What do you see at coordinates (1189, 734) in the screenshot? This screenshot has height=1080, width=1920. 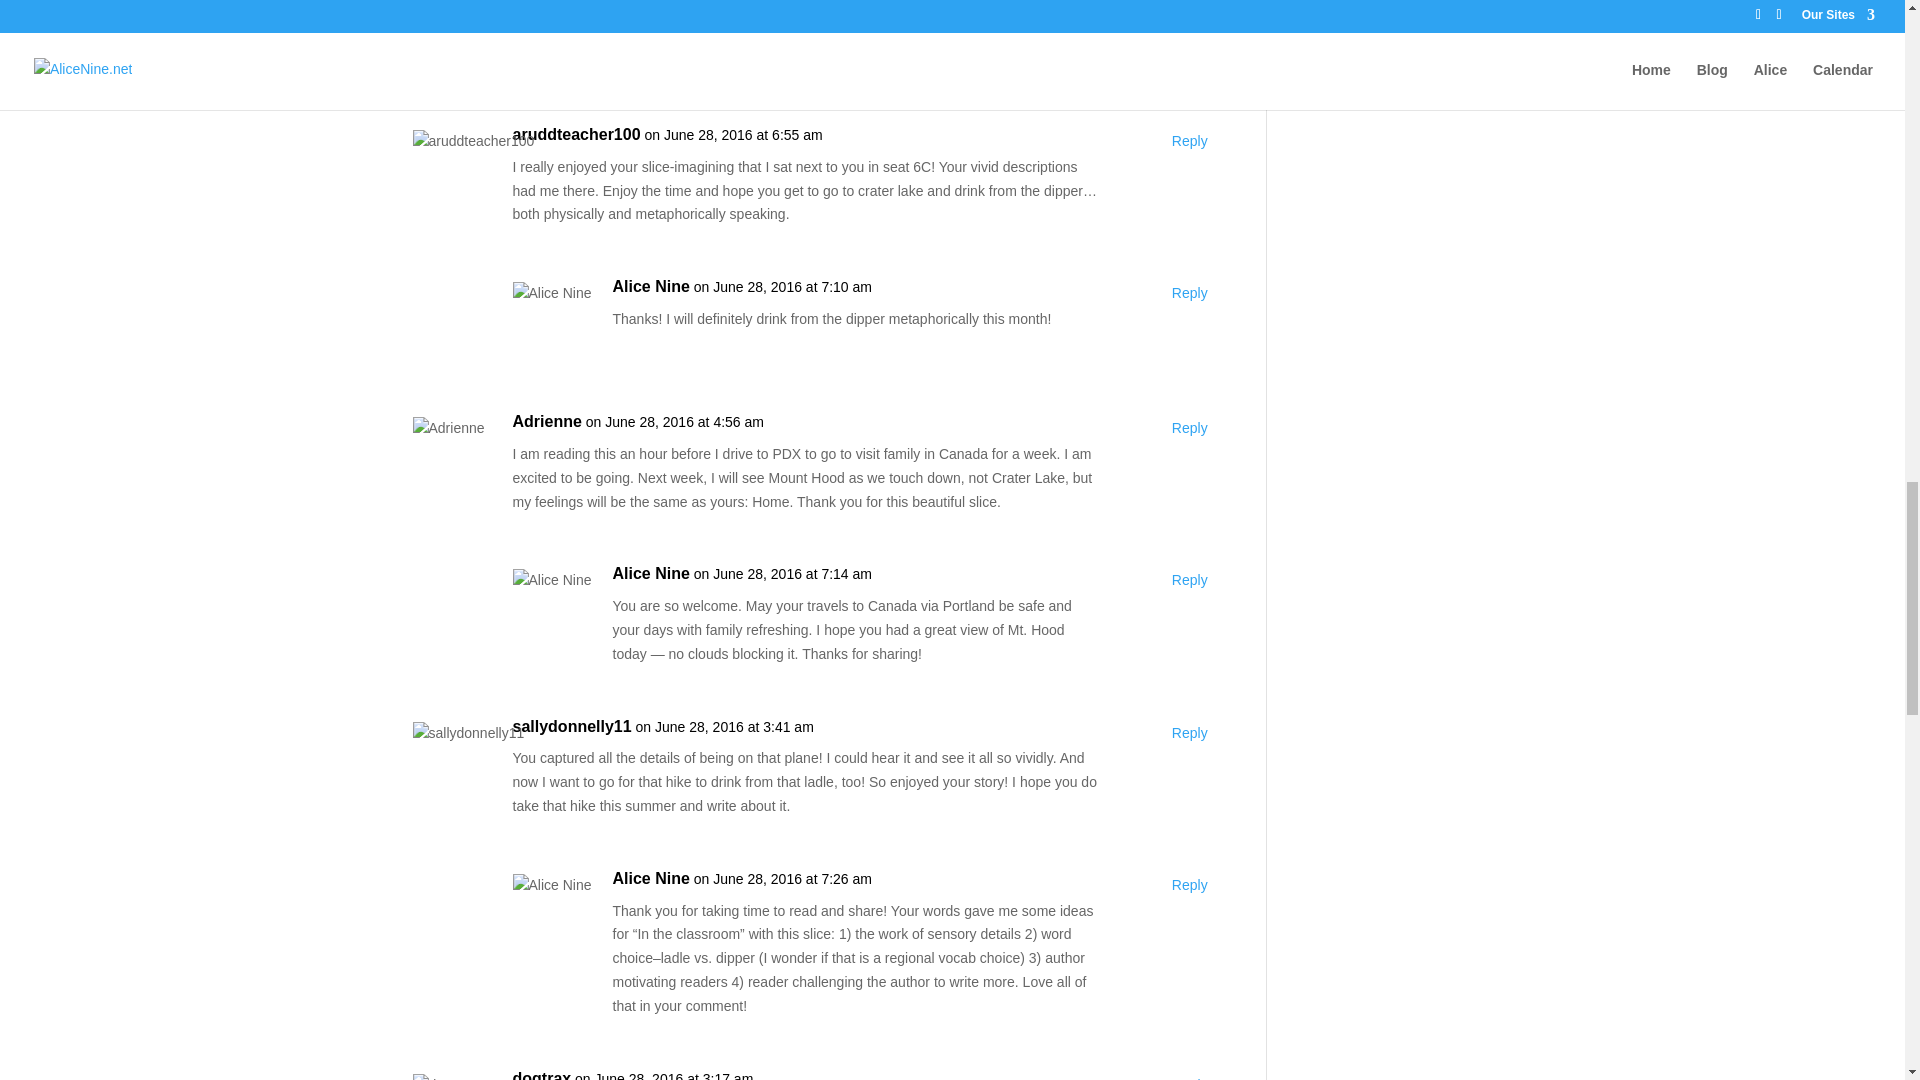 I see `Reply` at bounding box center [1189, 734].